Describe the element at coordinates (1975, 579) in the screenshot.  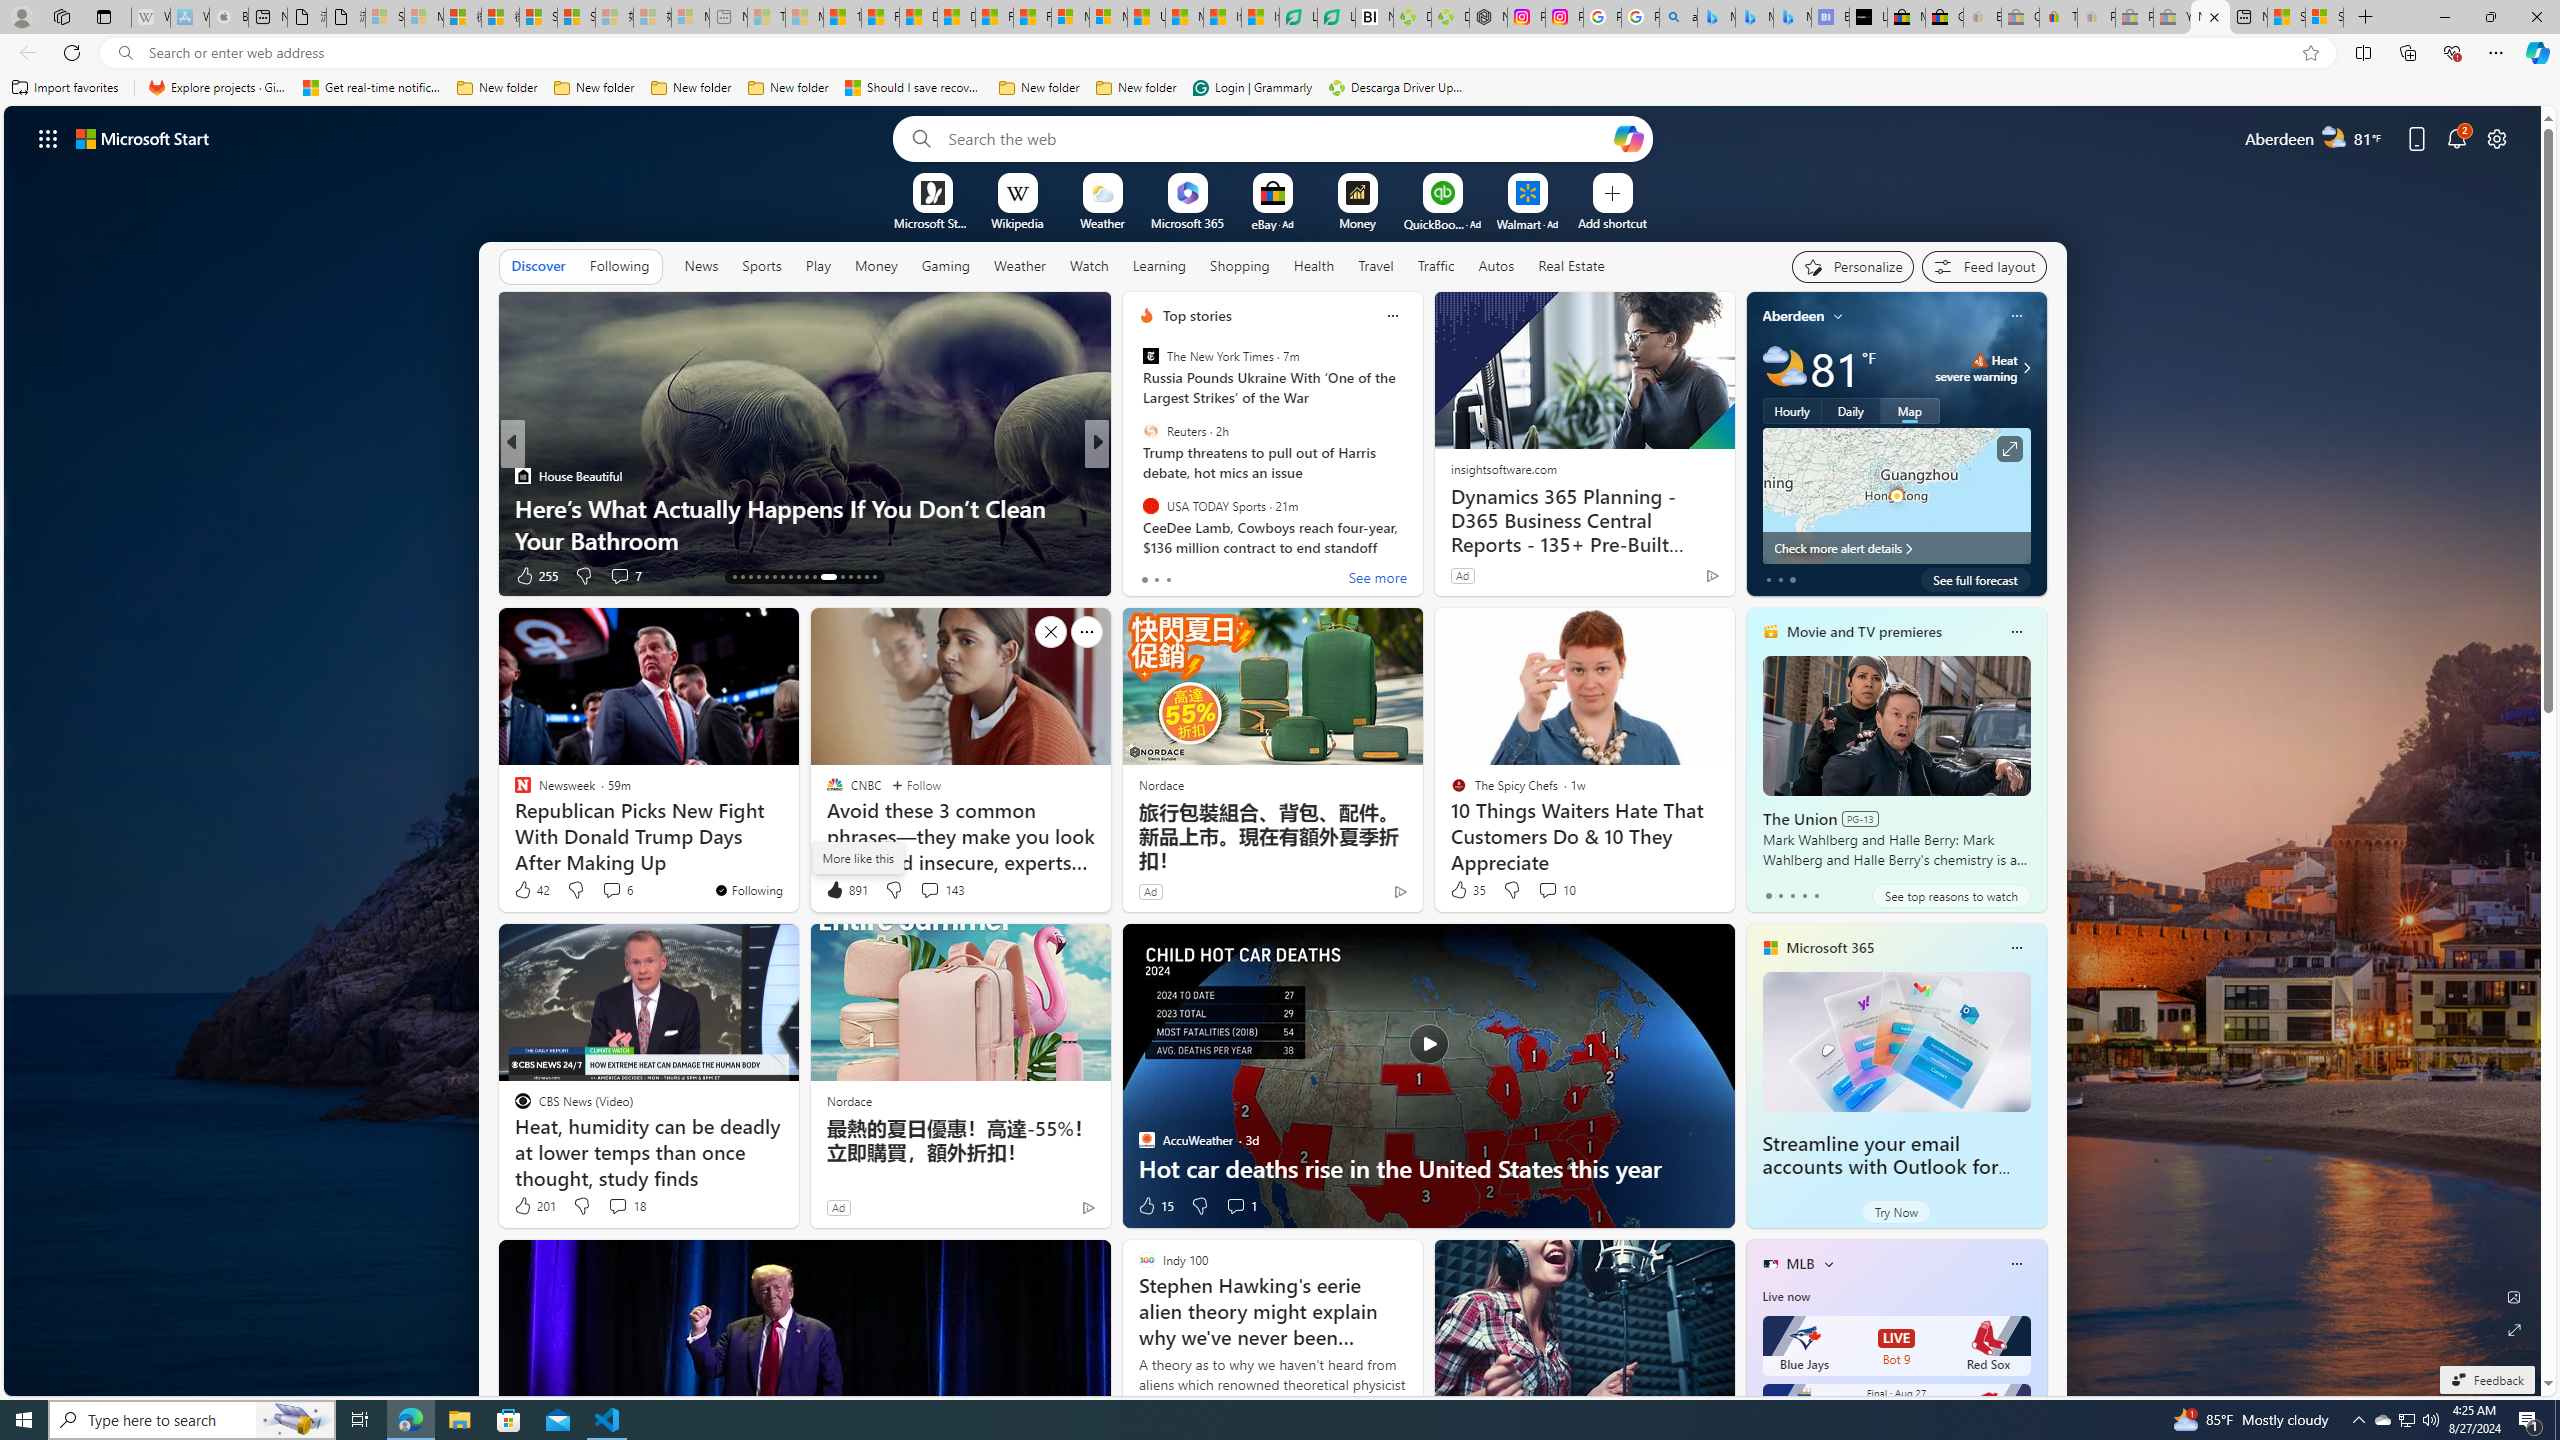
I see `See full forecast` at that location.